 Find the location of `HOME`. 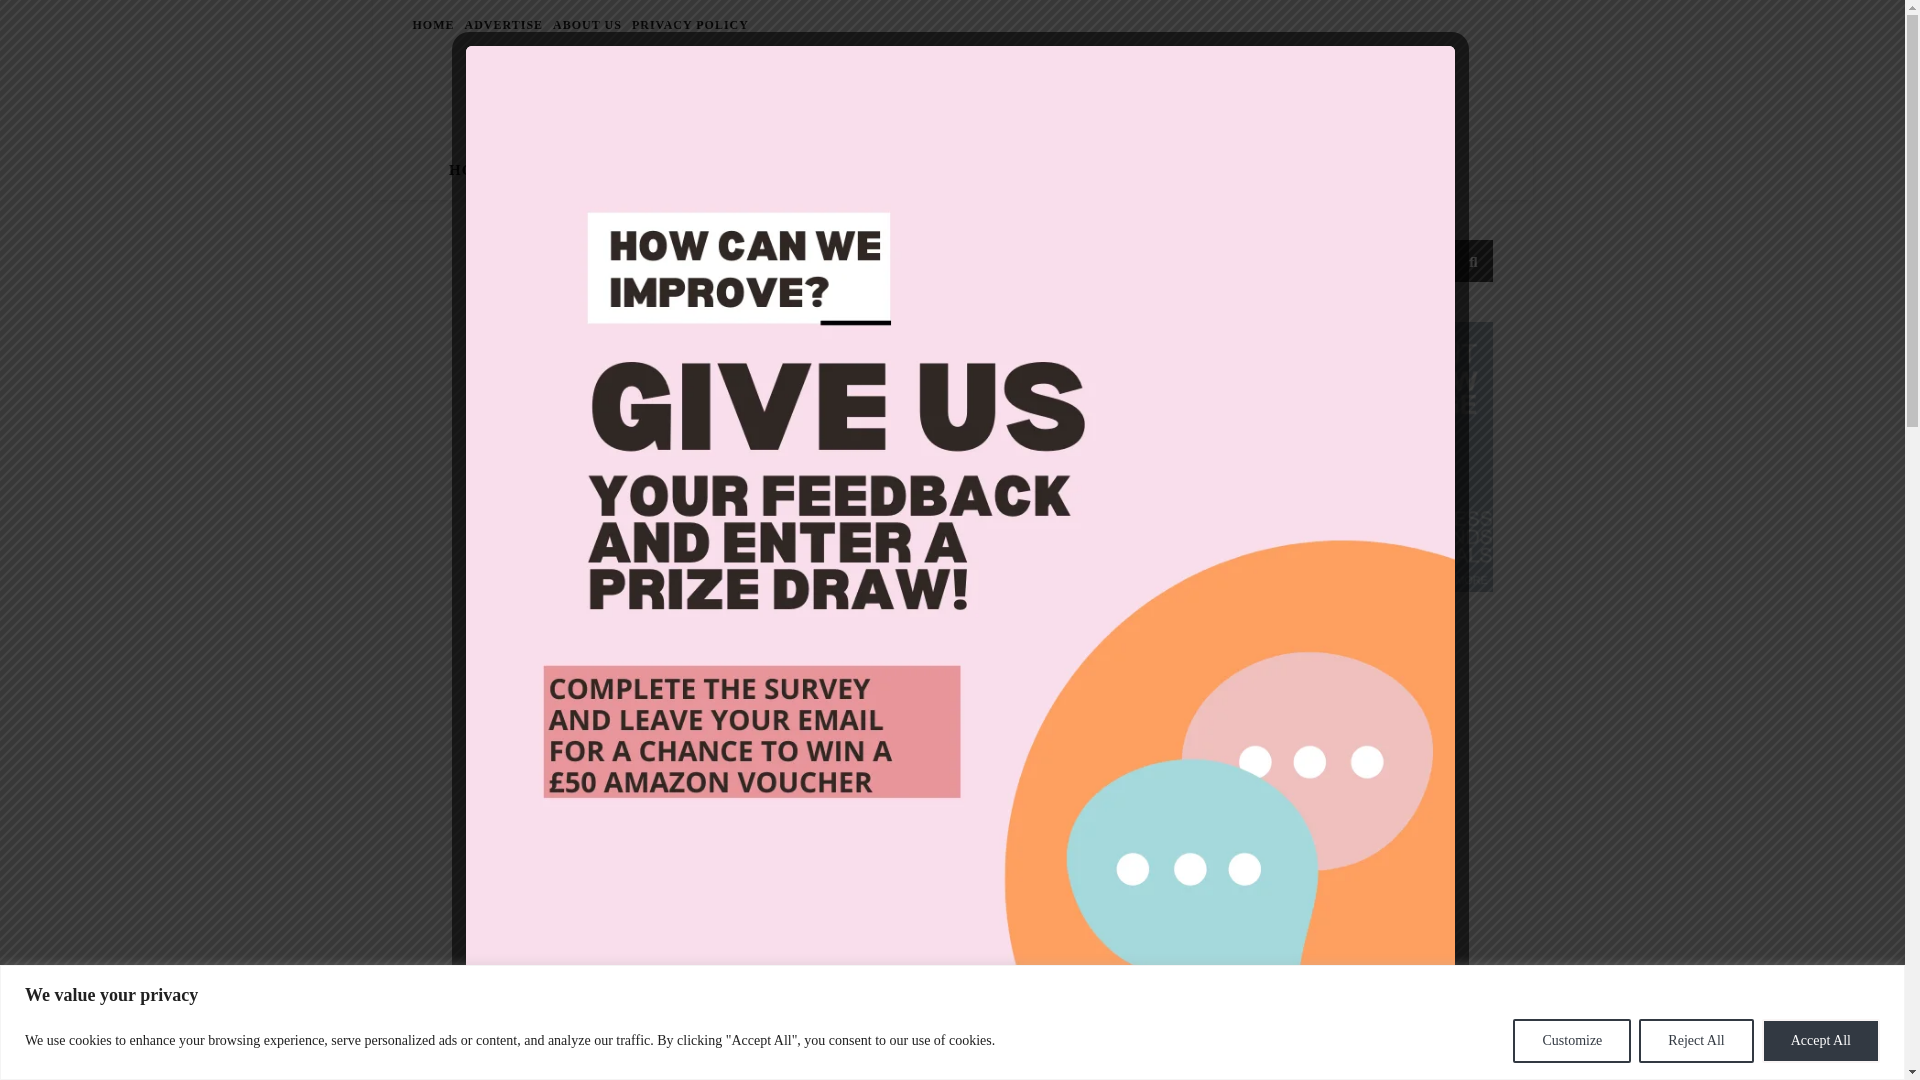

HOME is located at coordinates (482, 170).